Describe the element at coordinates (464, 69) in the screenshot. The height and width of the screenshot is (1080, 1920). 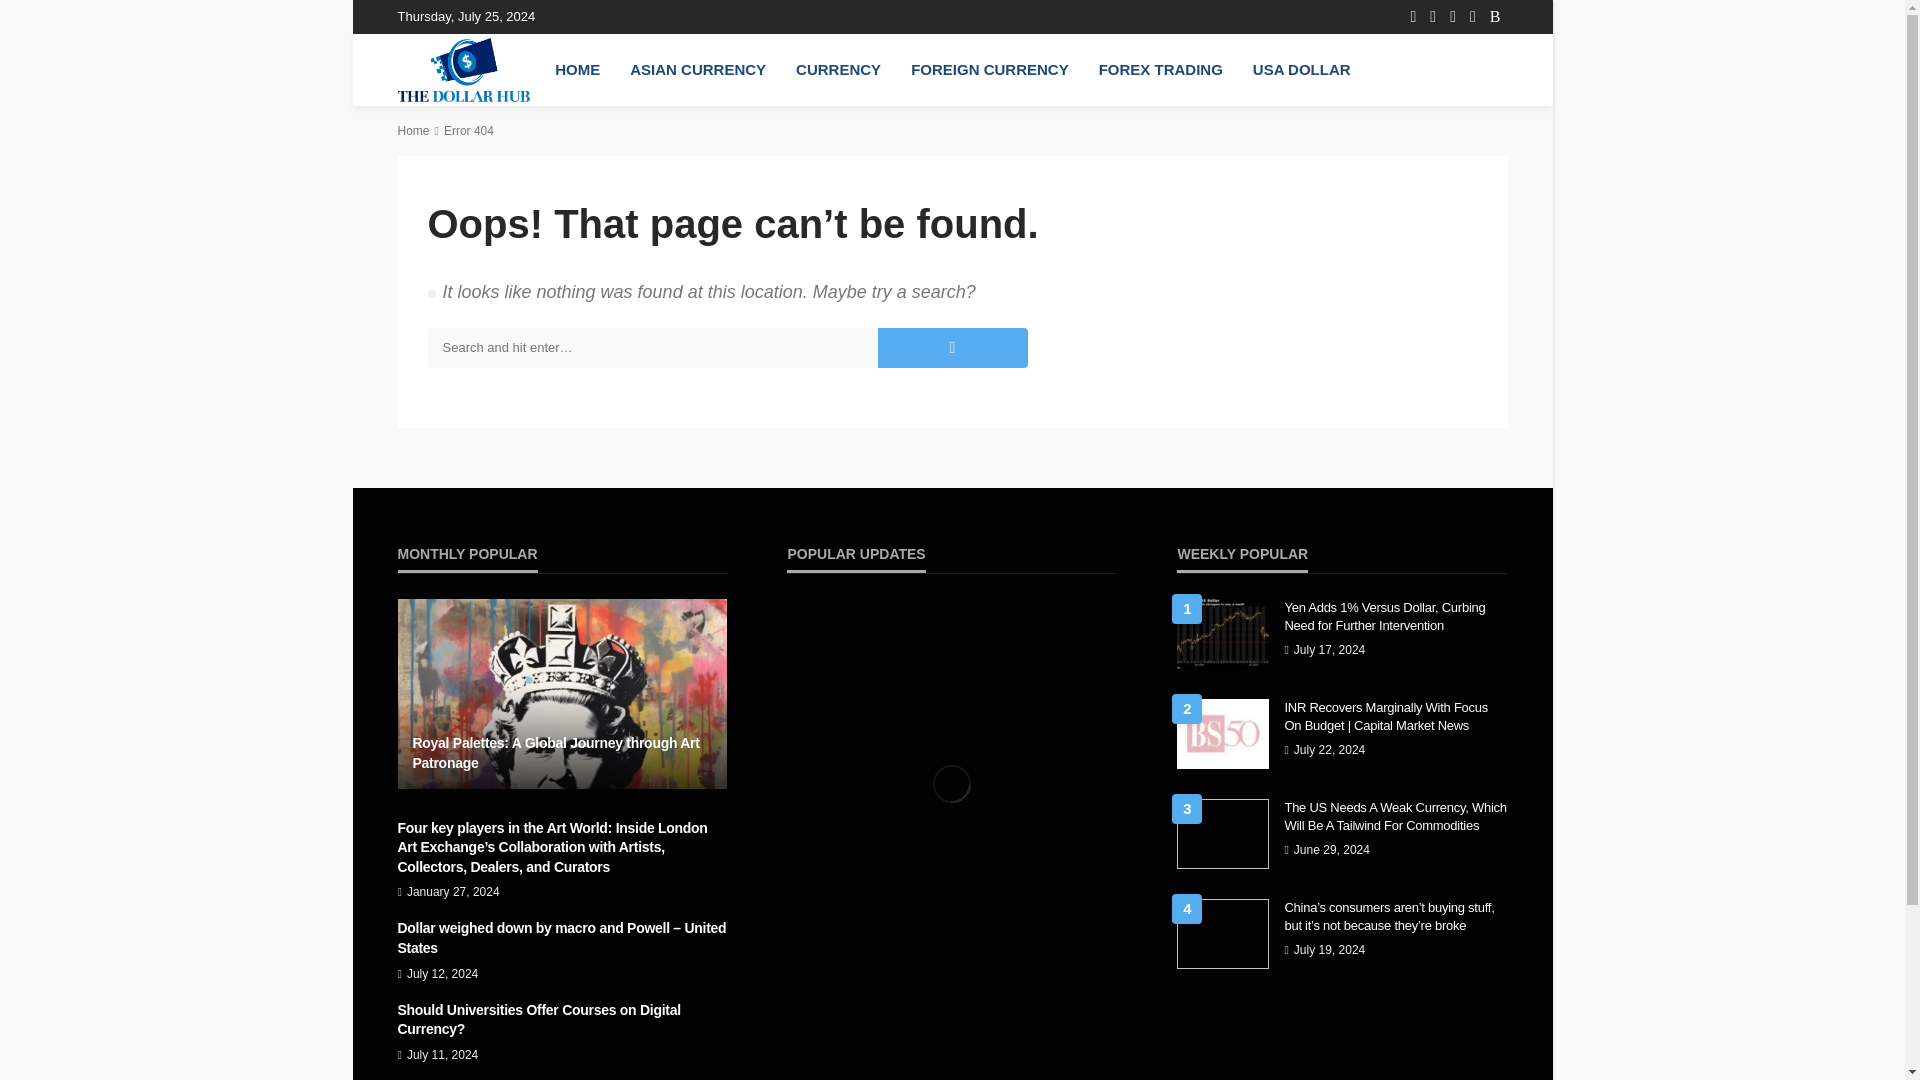
I see `The Dollar Hub` at that location.